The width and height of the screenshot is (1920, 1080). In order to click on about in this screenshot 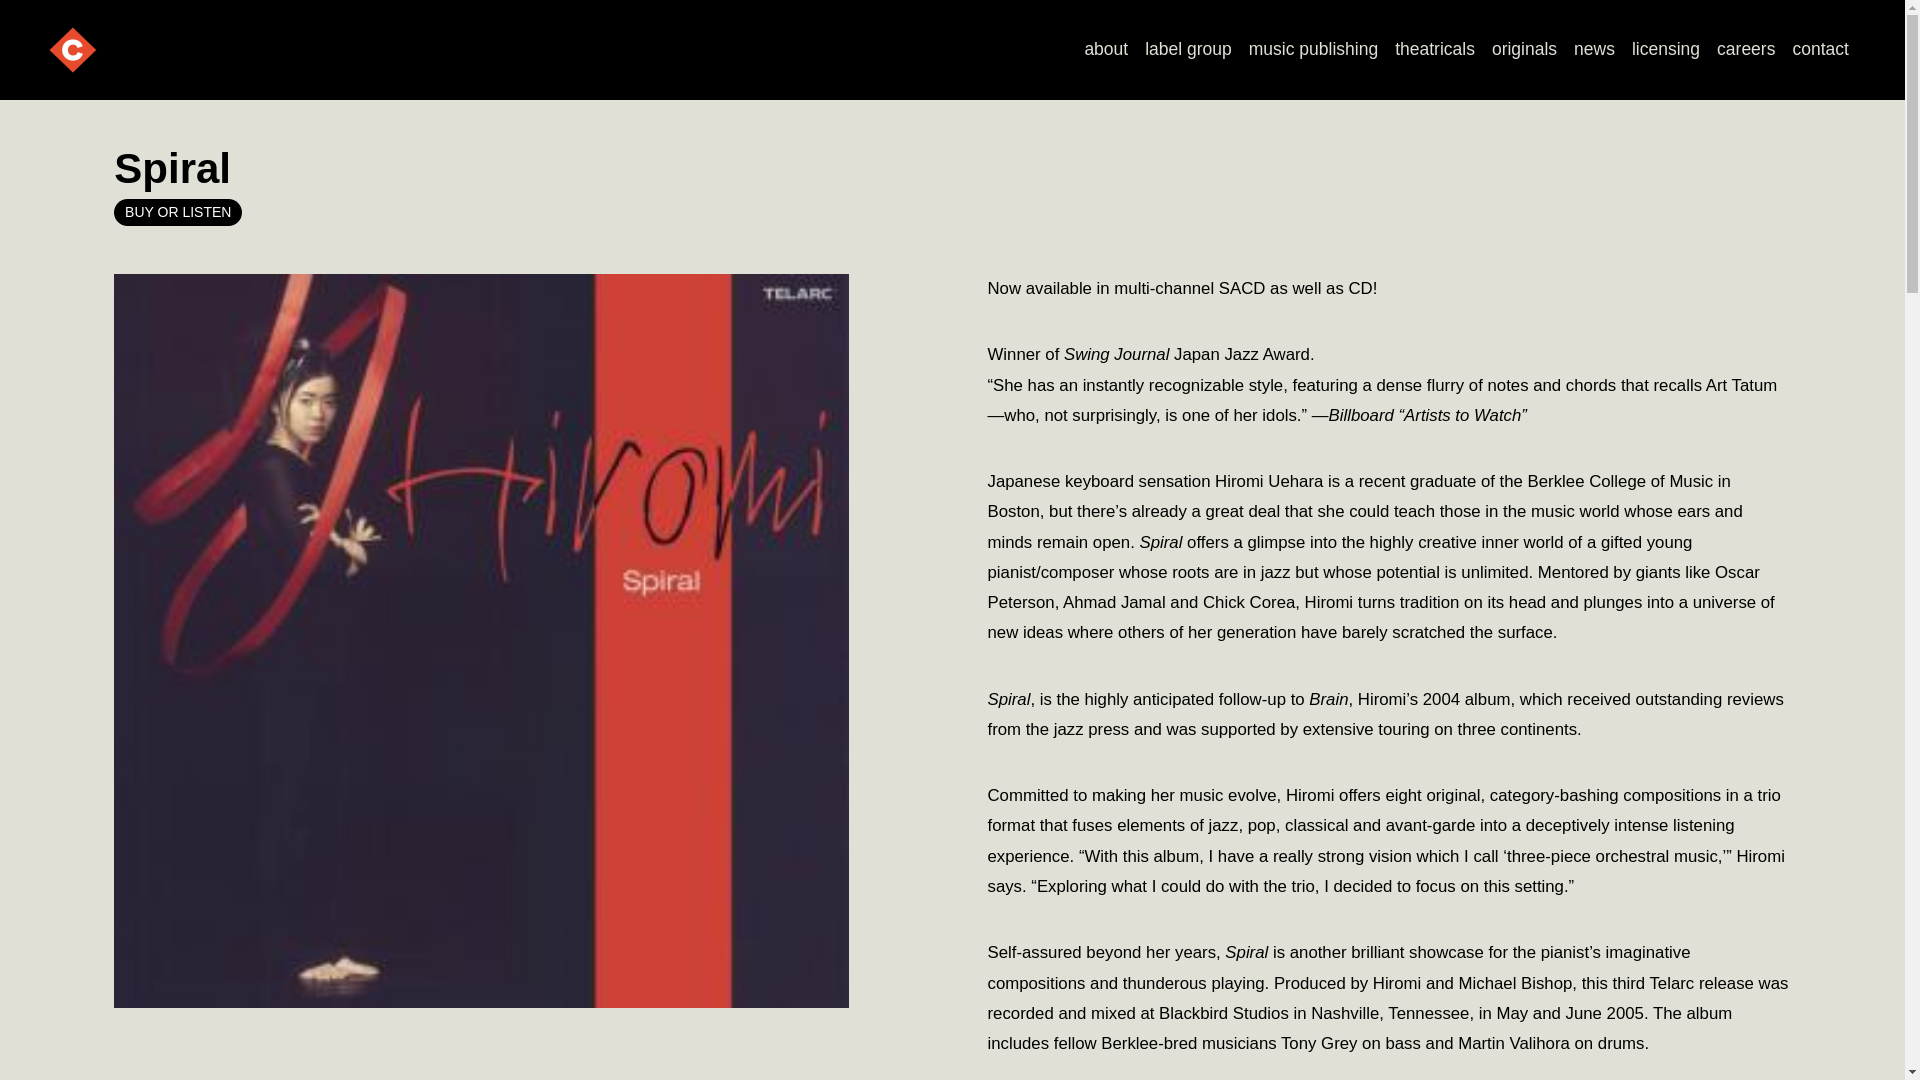, I will do `click(1106, 50)`.